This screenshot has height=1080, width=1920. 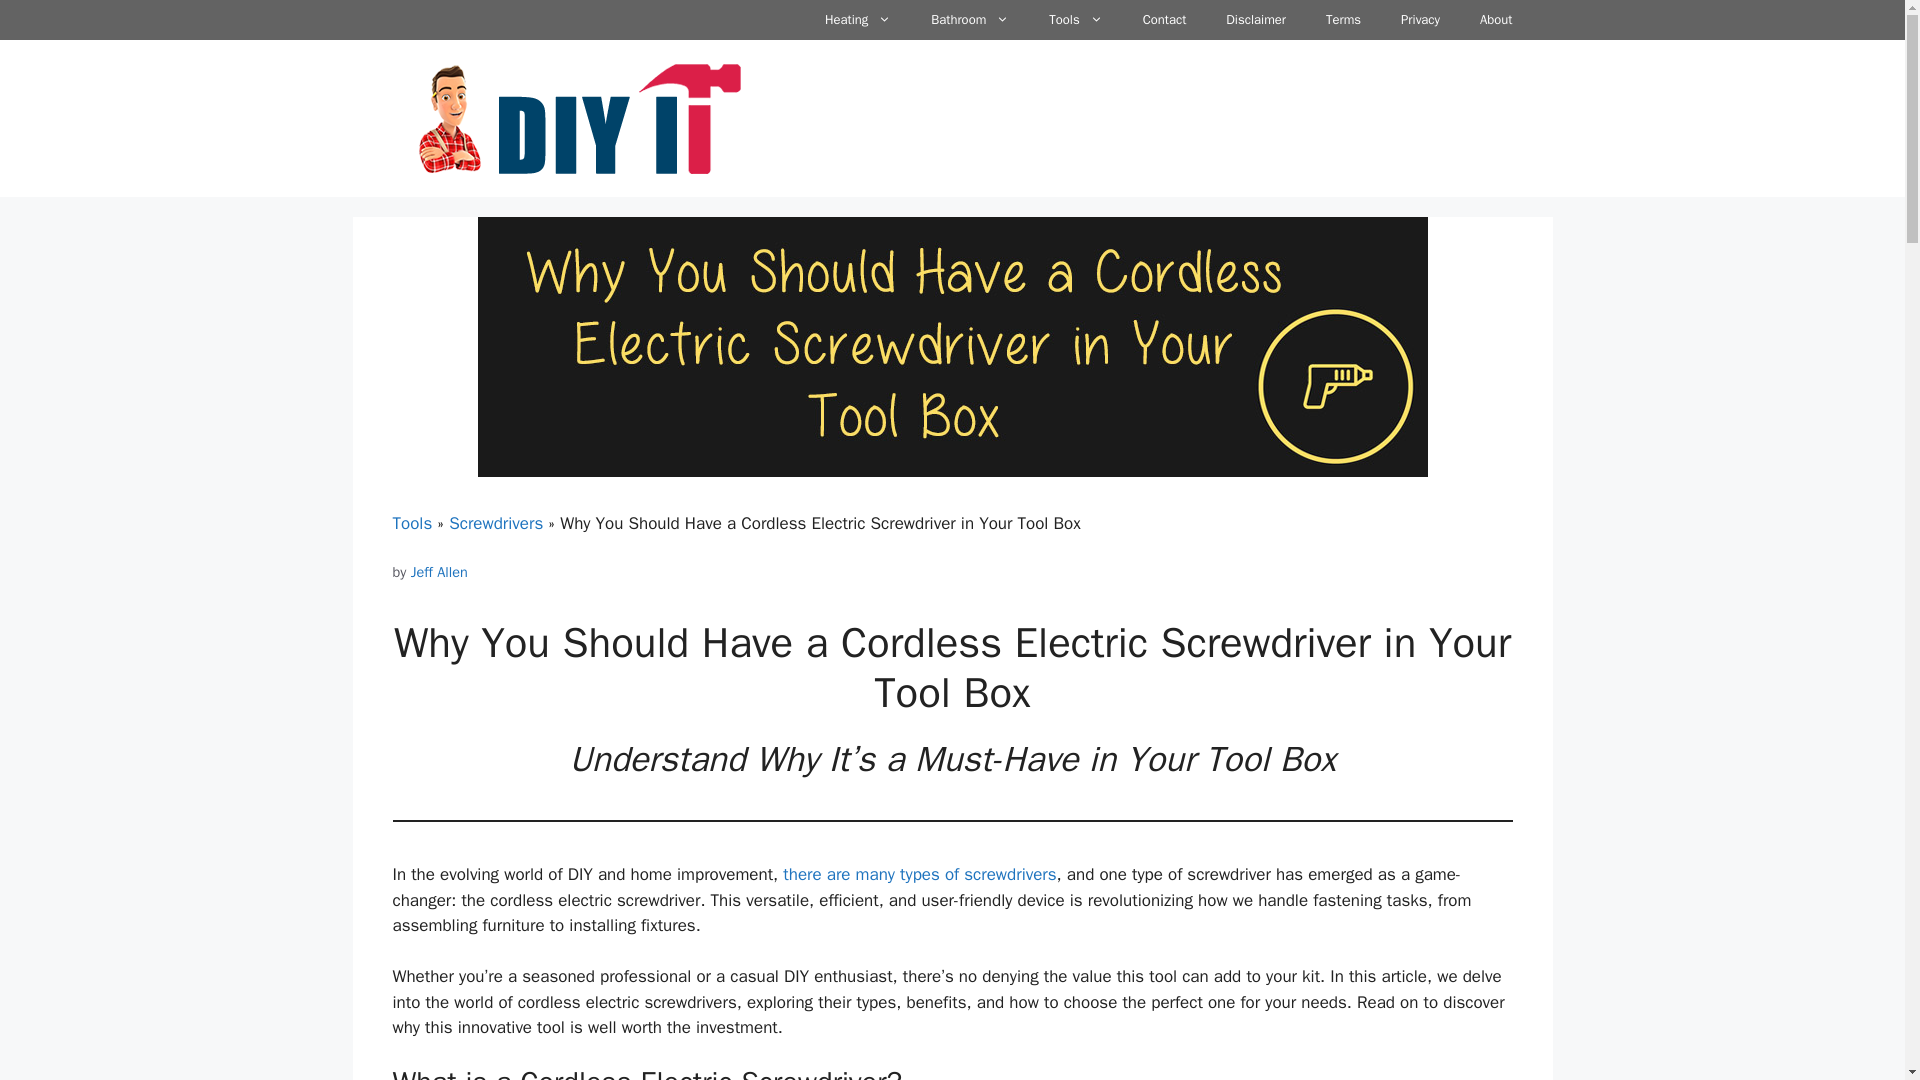 What do you see at coordinates (920, 874) in the screenshot?
I see `there are many types of screwdrivers` at bounding box center [920, 874].